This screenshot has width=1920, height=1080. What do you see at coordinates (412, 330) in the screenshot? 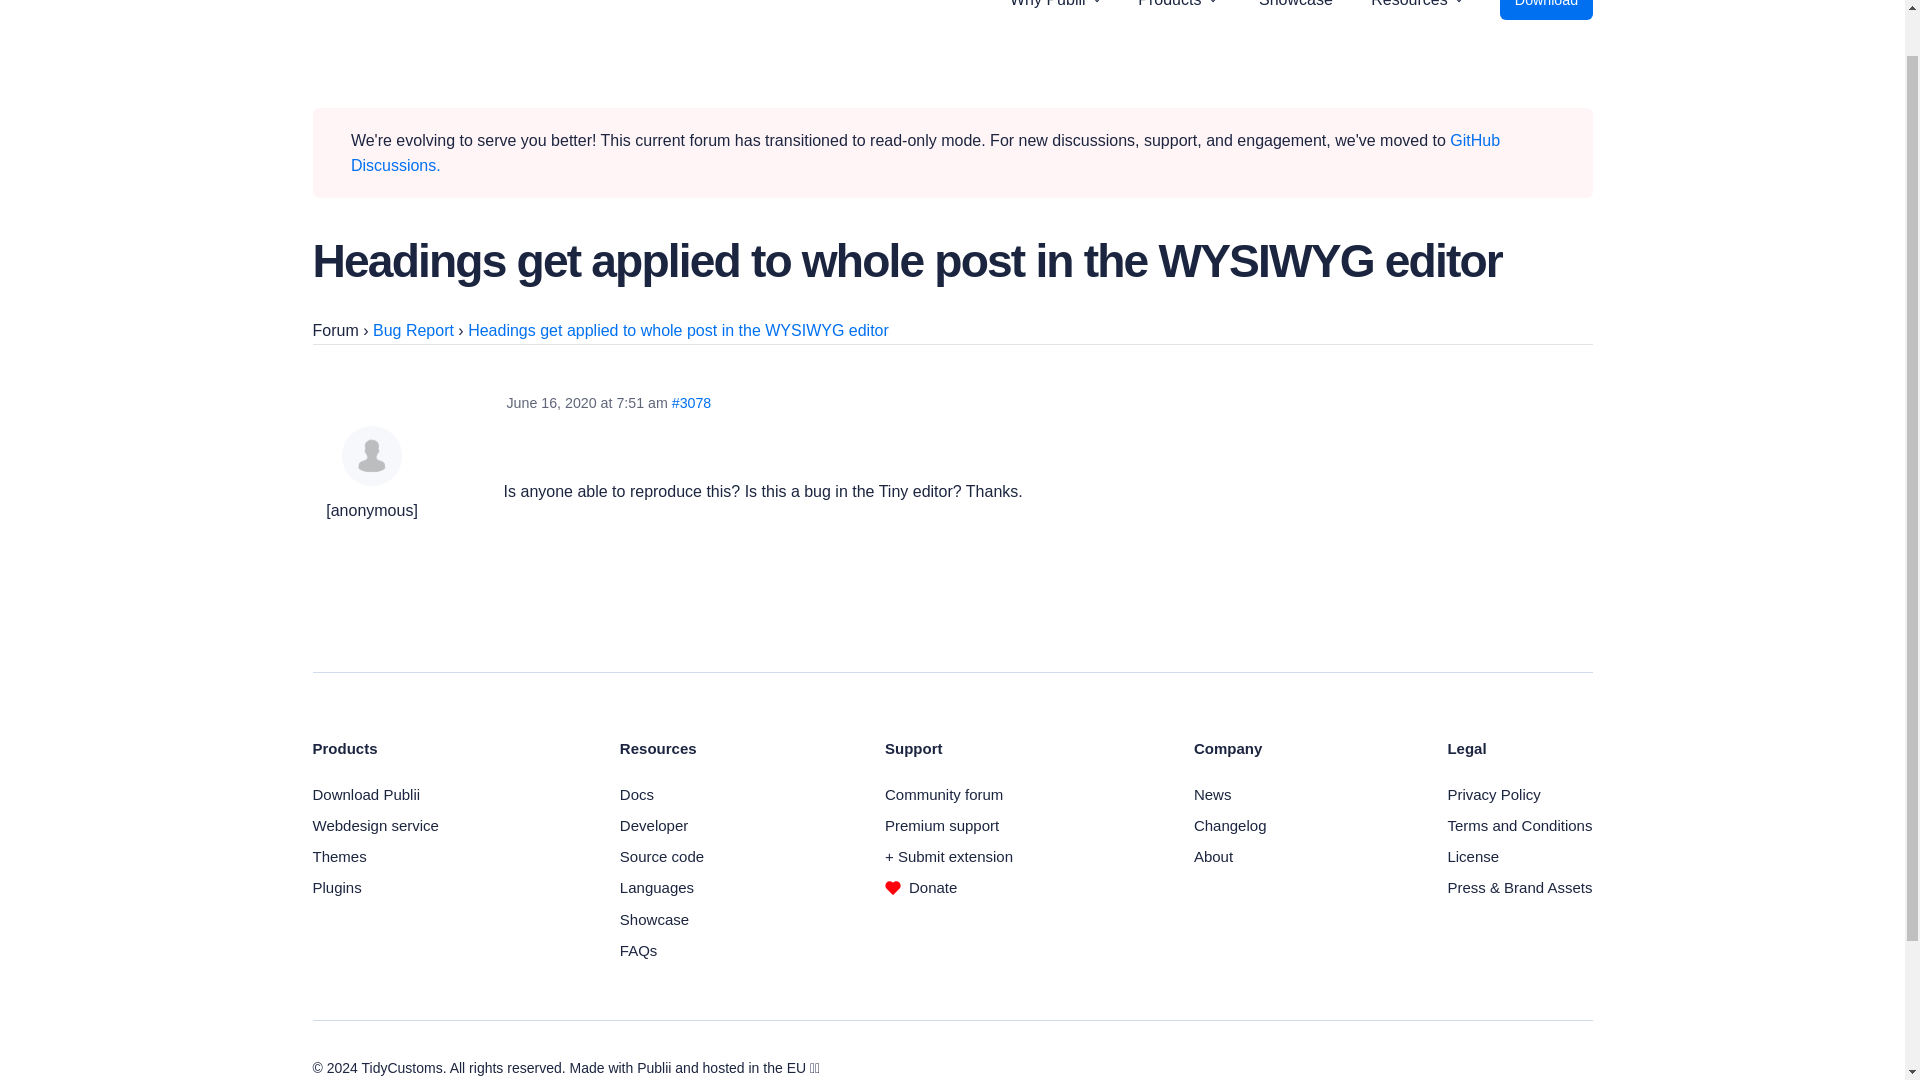
I see `Bug Report` at bounding box center [412, 330].